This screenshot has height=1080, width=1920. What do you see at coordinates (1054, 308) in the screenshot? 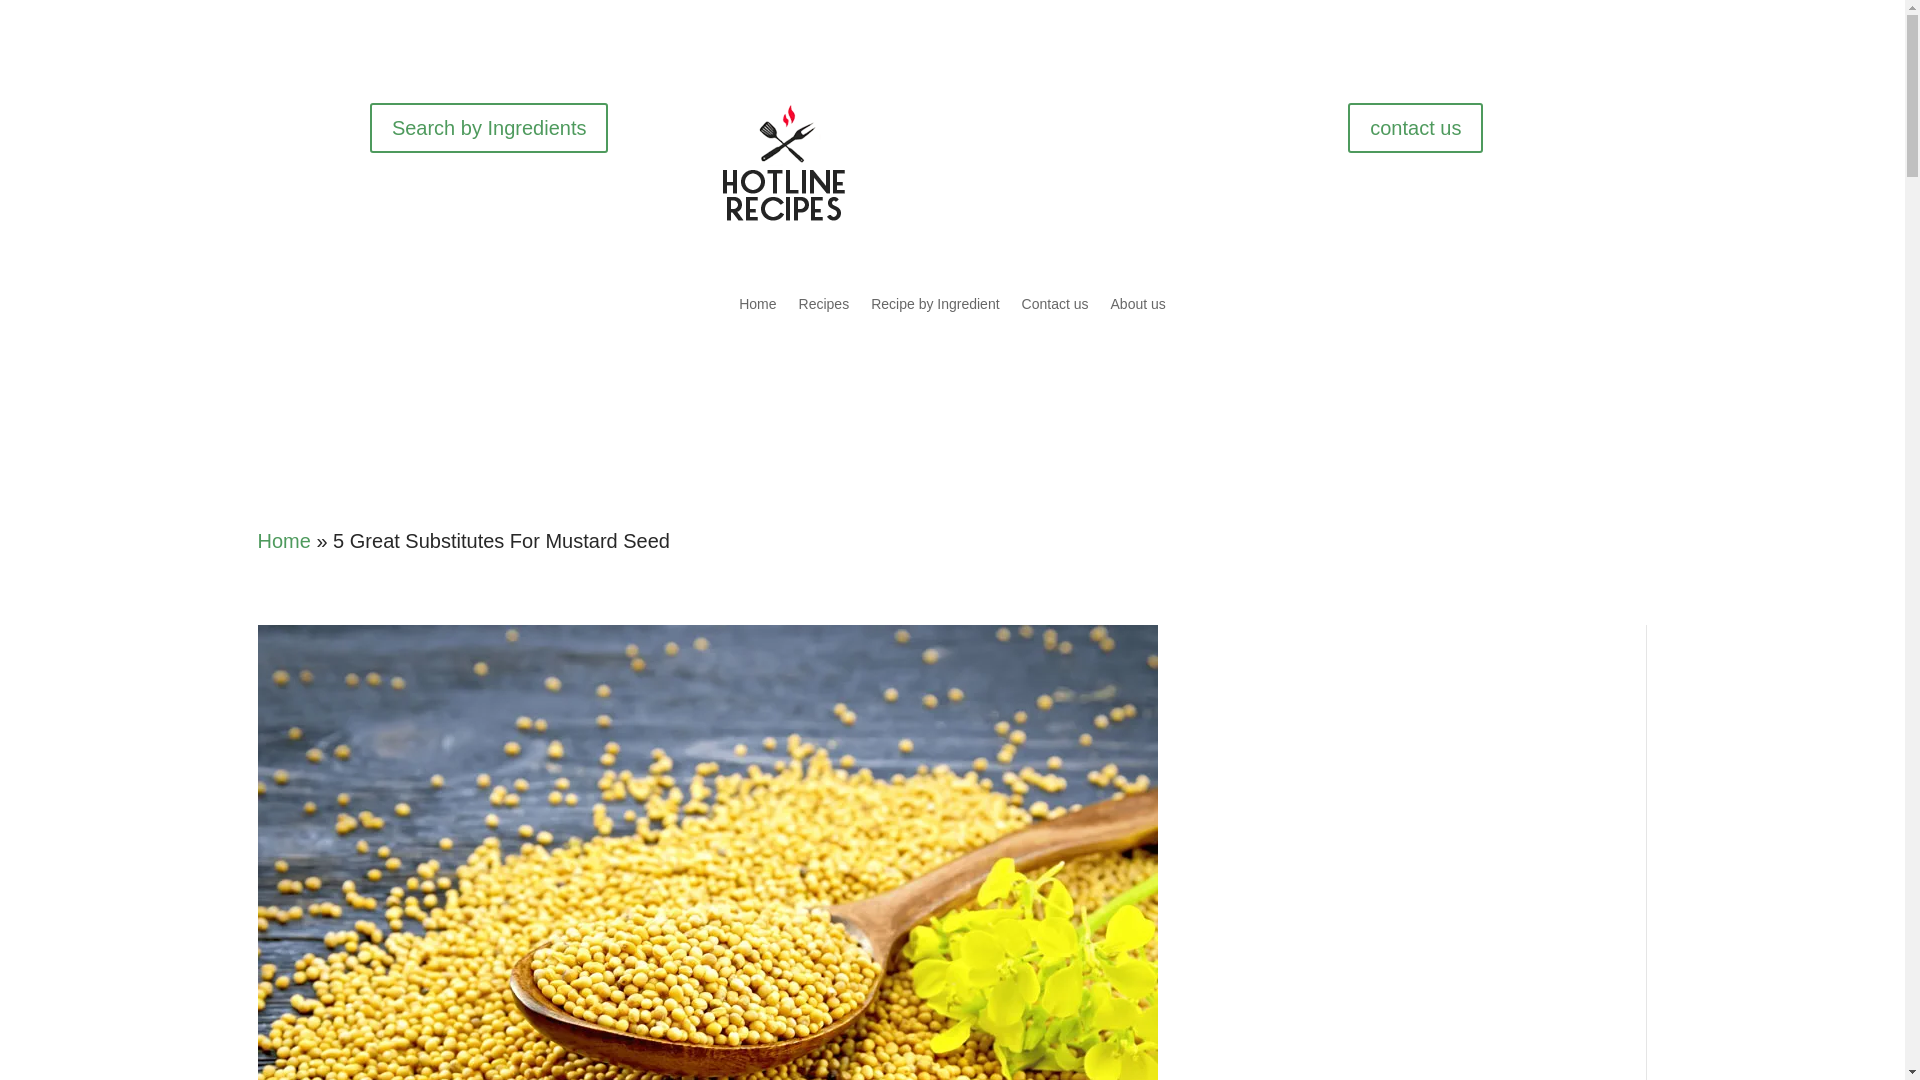
I see `Contact us` at bounding box center [1054, 308].